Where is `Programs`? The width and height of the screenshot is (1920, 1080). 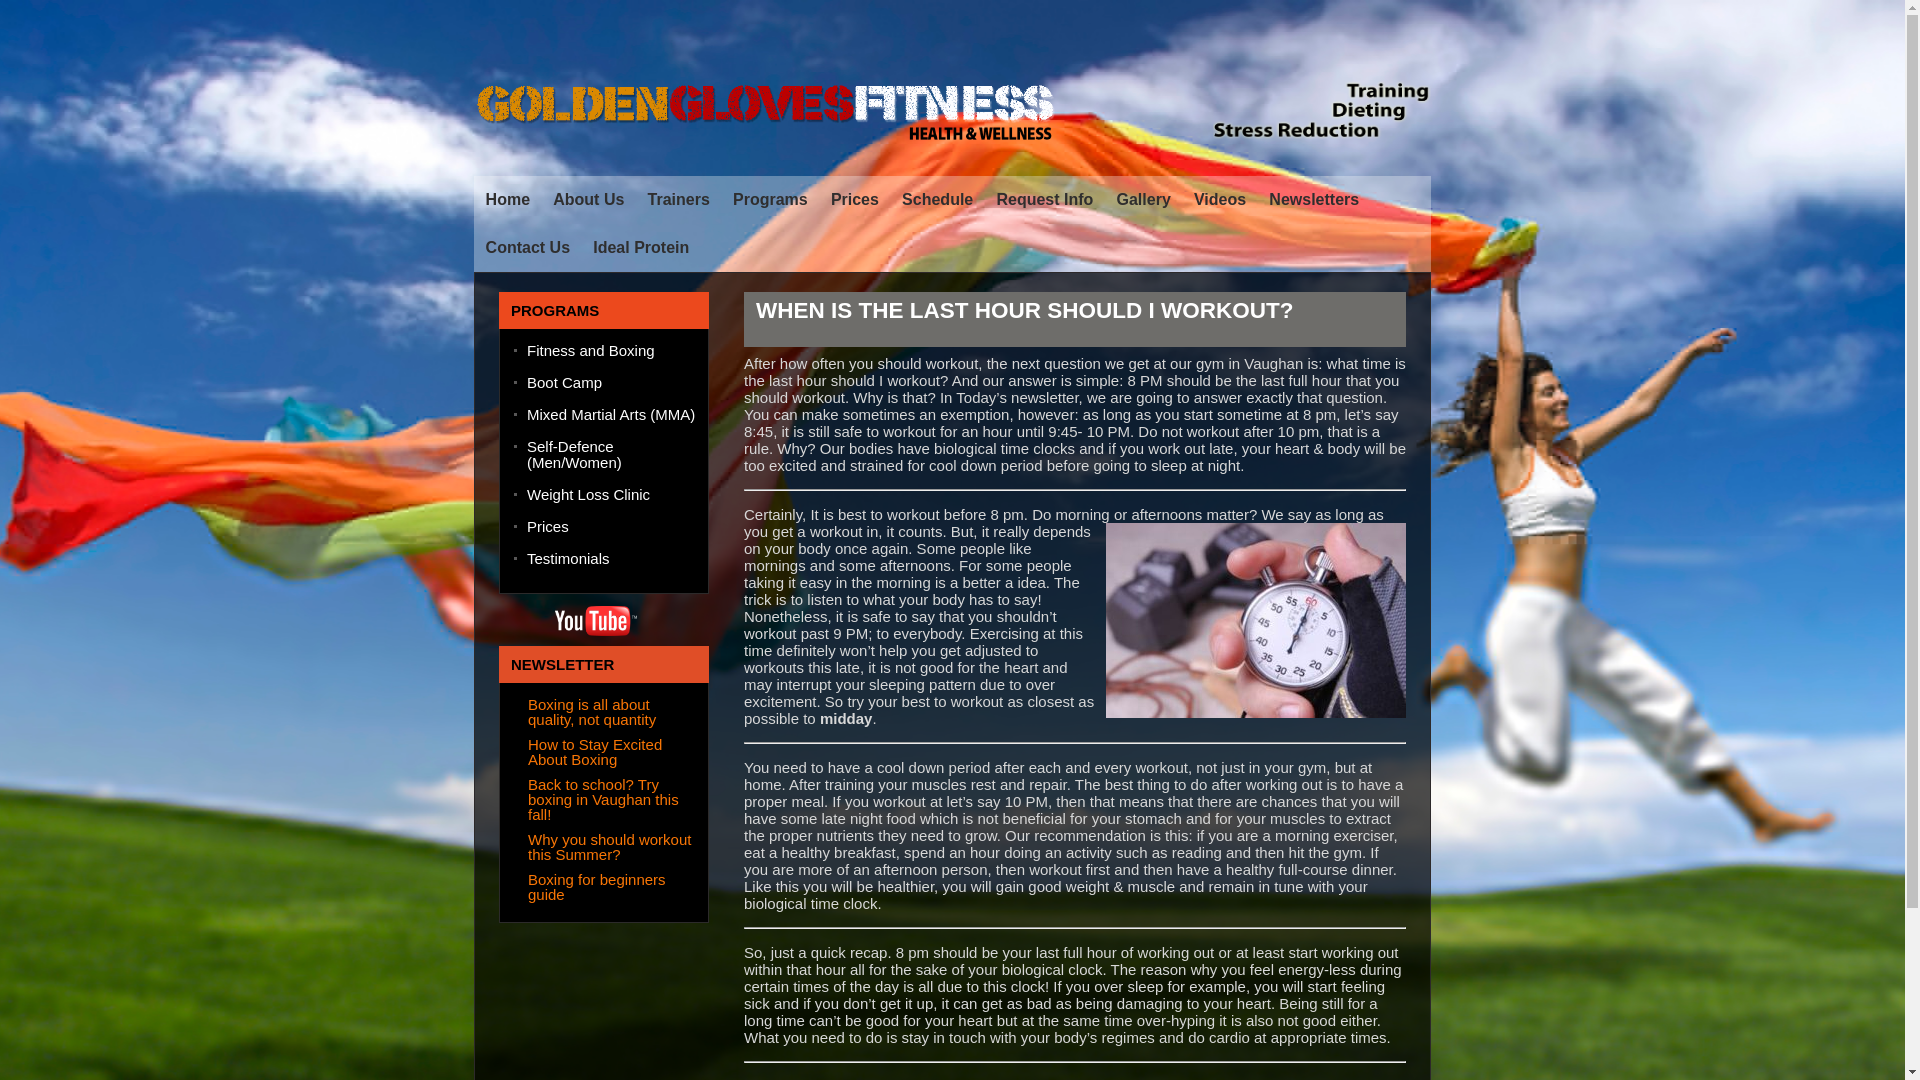 Programs is located at coordinates (770, 200).